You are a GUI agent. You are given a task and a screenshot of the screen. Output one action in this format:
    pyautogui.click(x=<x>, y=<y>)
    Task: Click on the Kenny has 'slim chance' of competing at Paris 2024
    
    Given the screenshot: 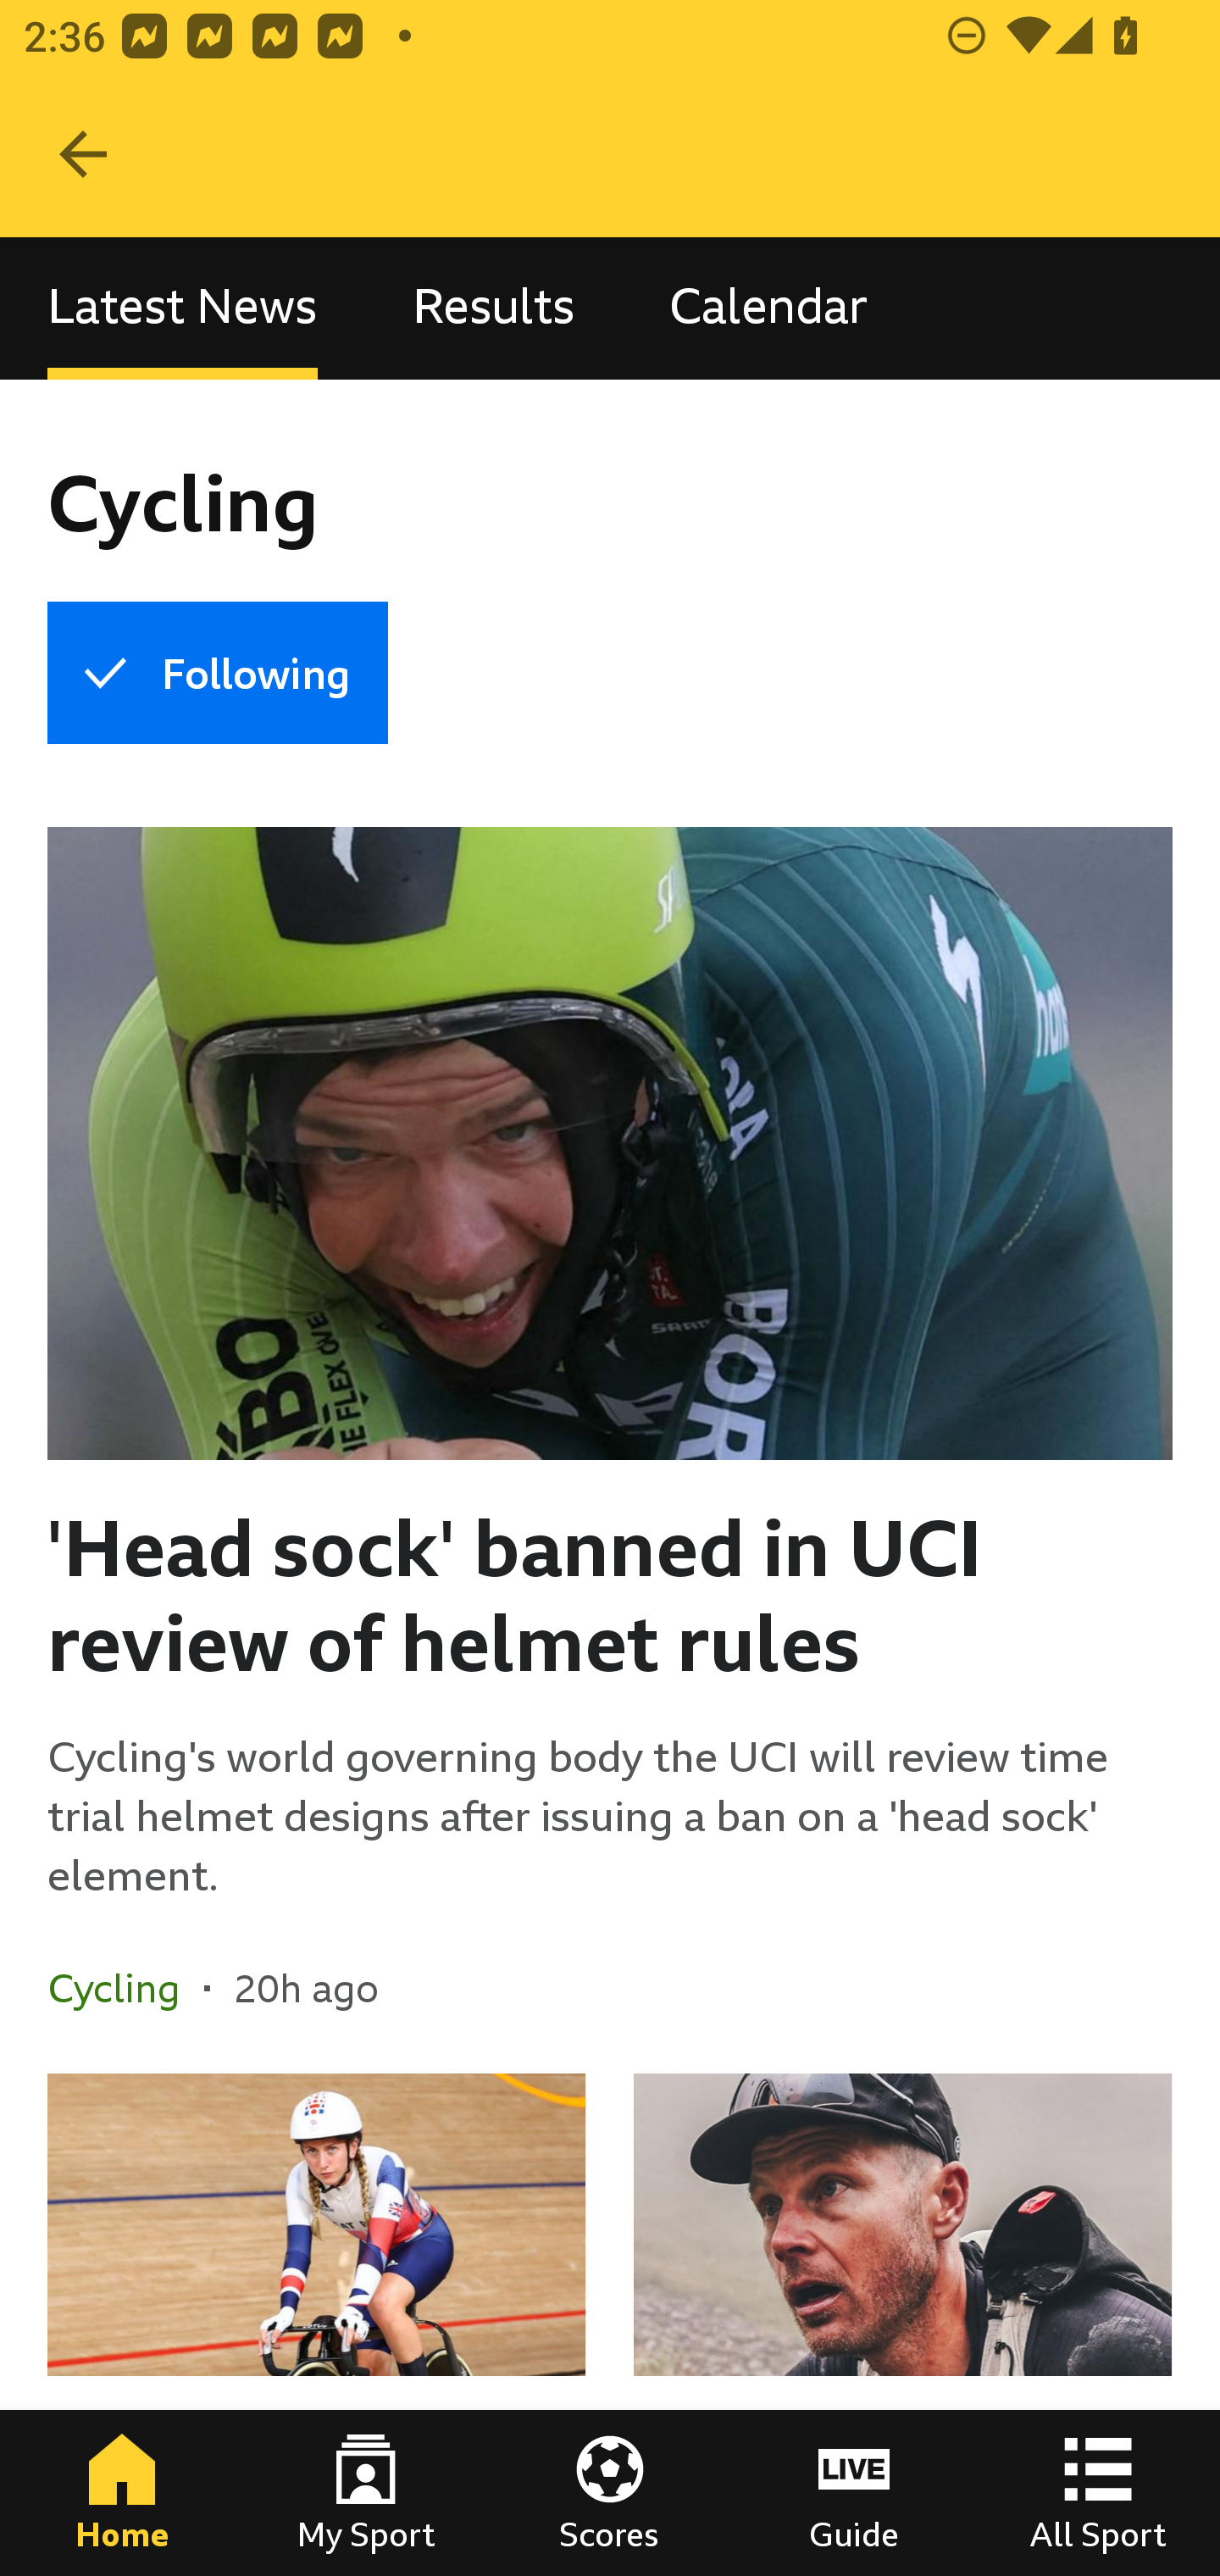 What is the action you would take?
    pyautogui.click(x=317, y=2325)
    